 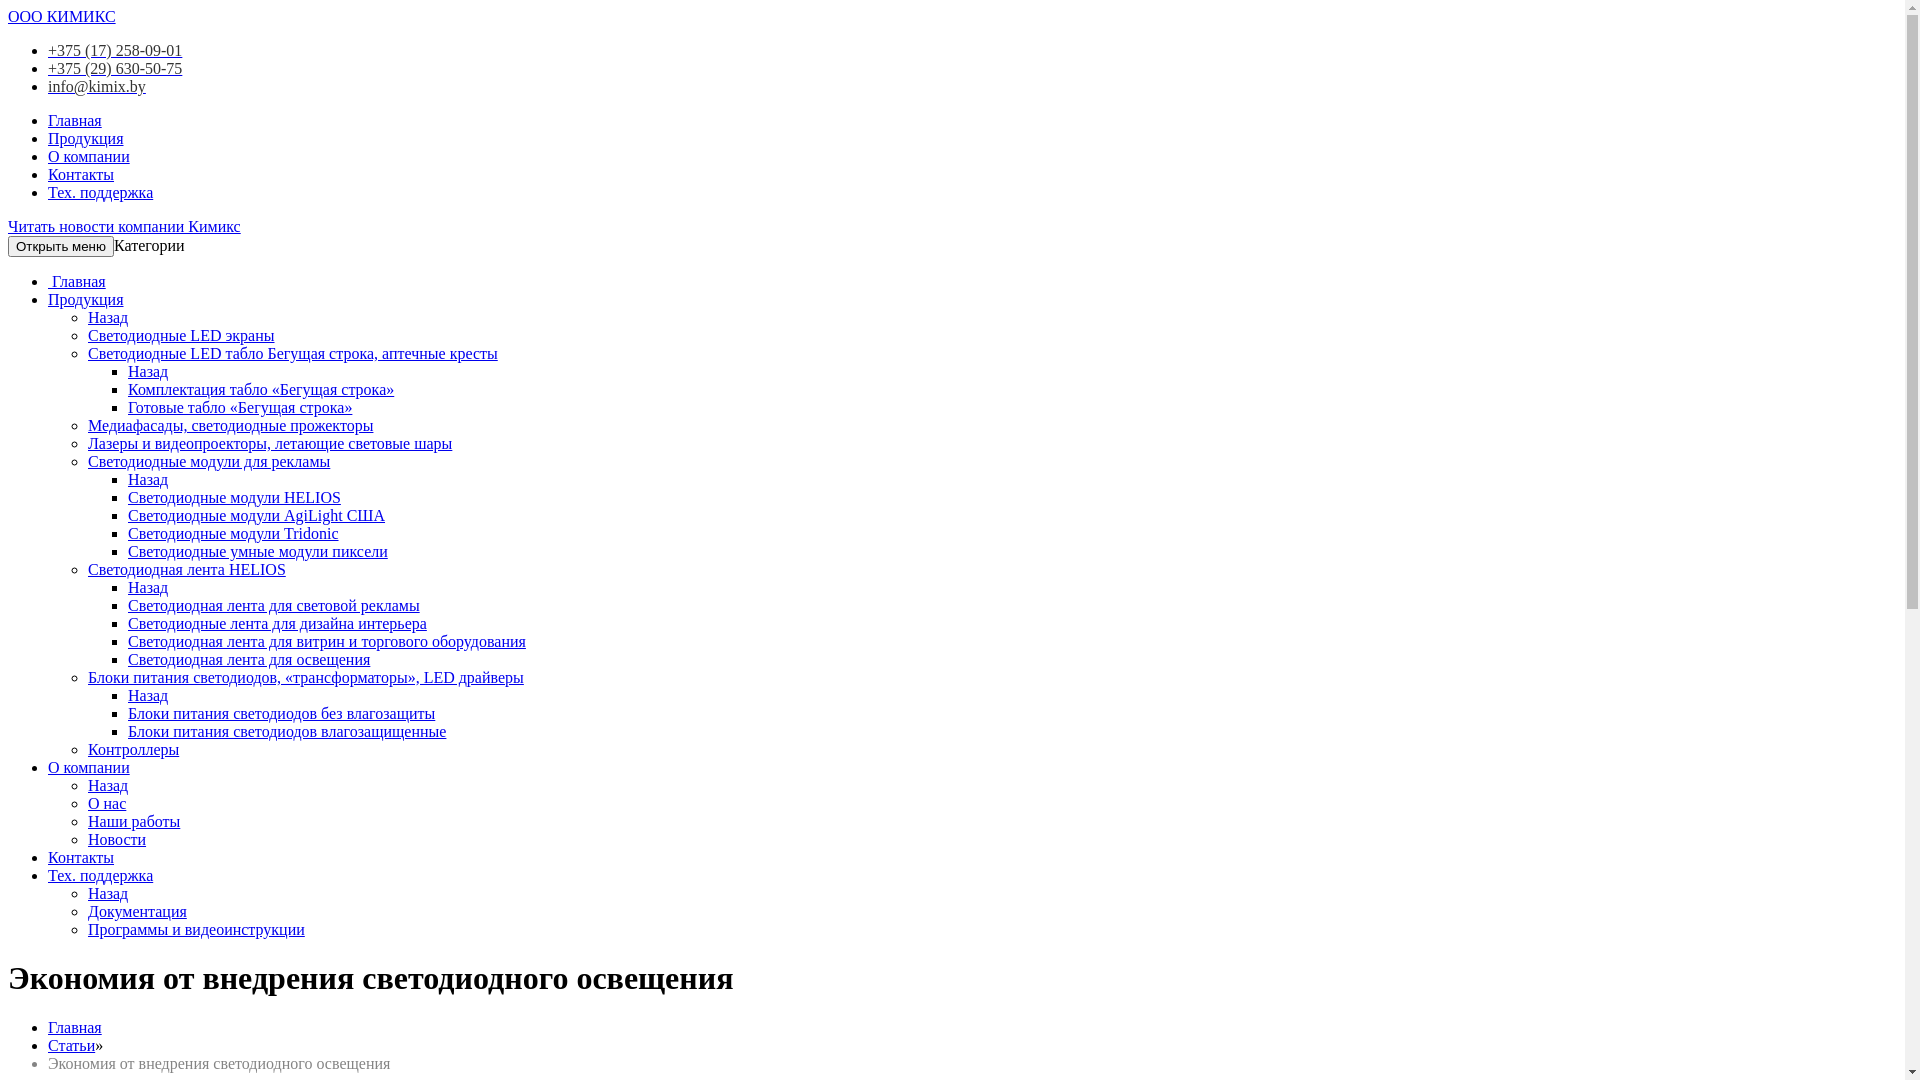 What do you see at coordinates (115, 68) in the screenshot?
I see `+375 (29) 630-50-75` at bounding box center [115, 68].